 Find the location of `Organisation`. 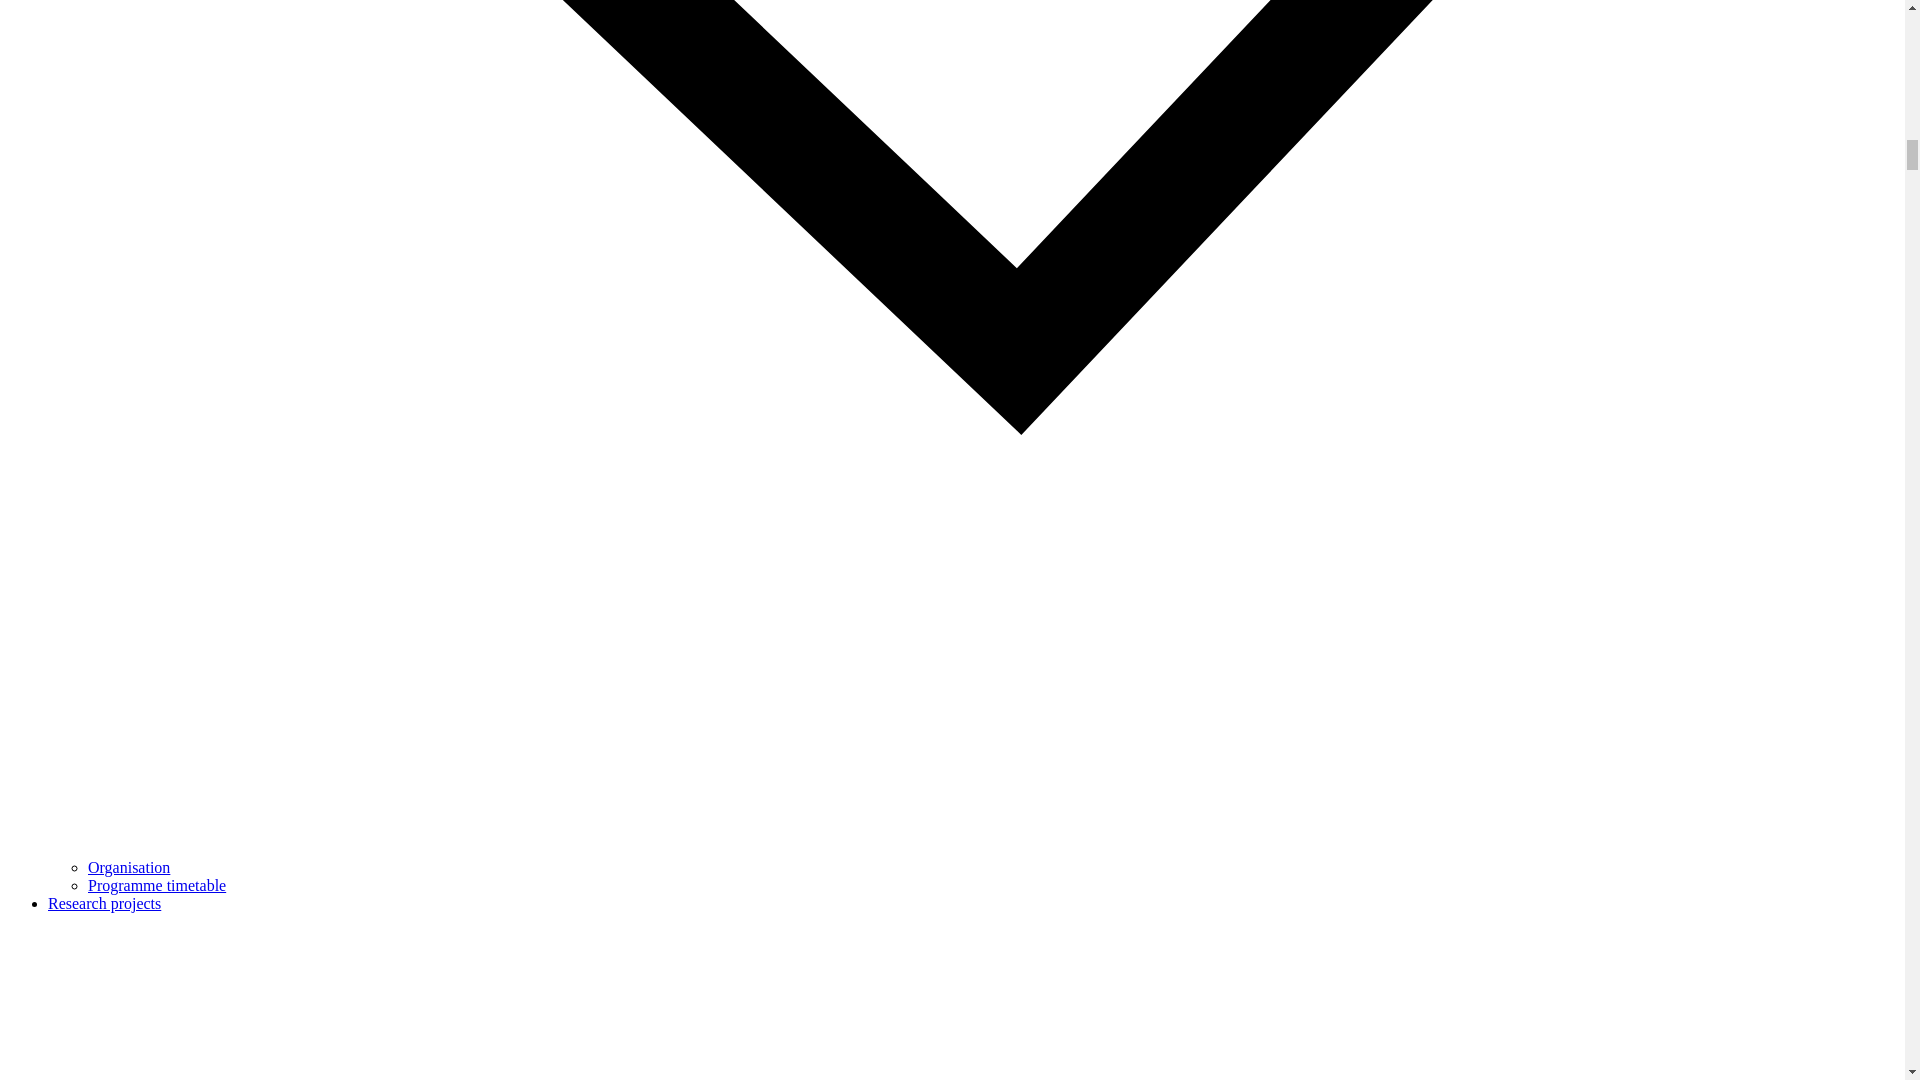

Organisation is located at coordinates (129, 866).